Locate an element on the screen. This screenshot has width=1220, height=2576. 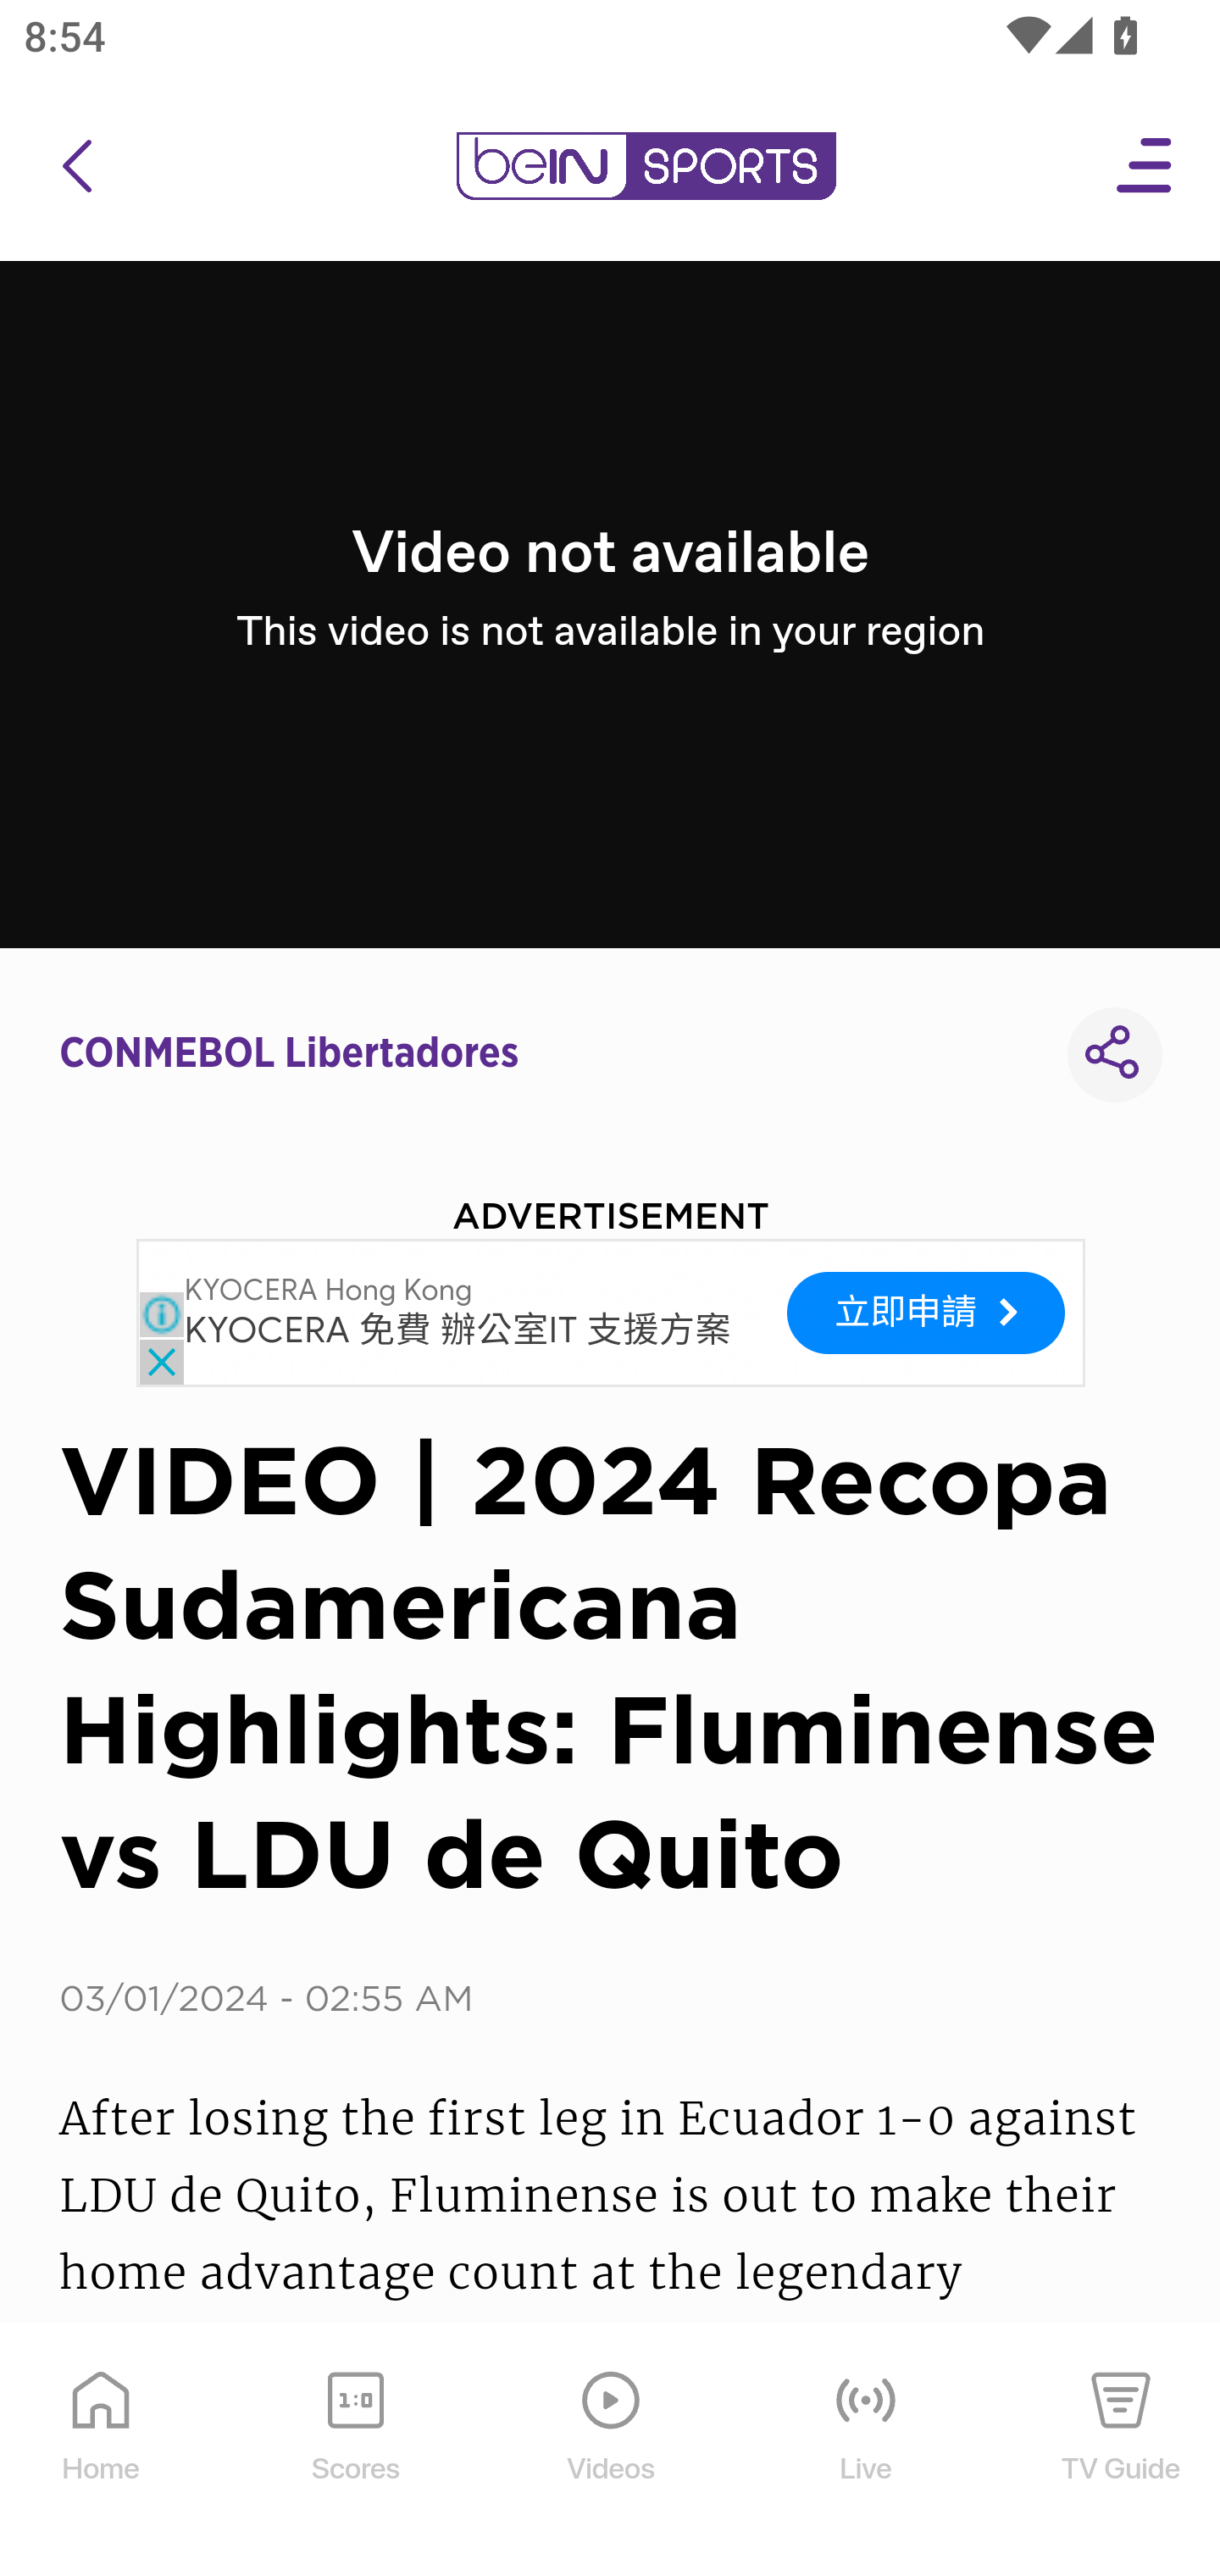
Videos Videos Icon Videos is located at coordinates (612, 2451).